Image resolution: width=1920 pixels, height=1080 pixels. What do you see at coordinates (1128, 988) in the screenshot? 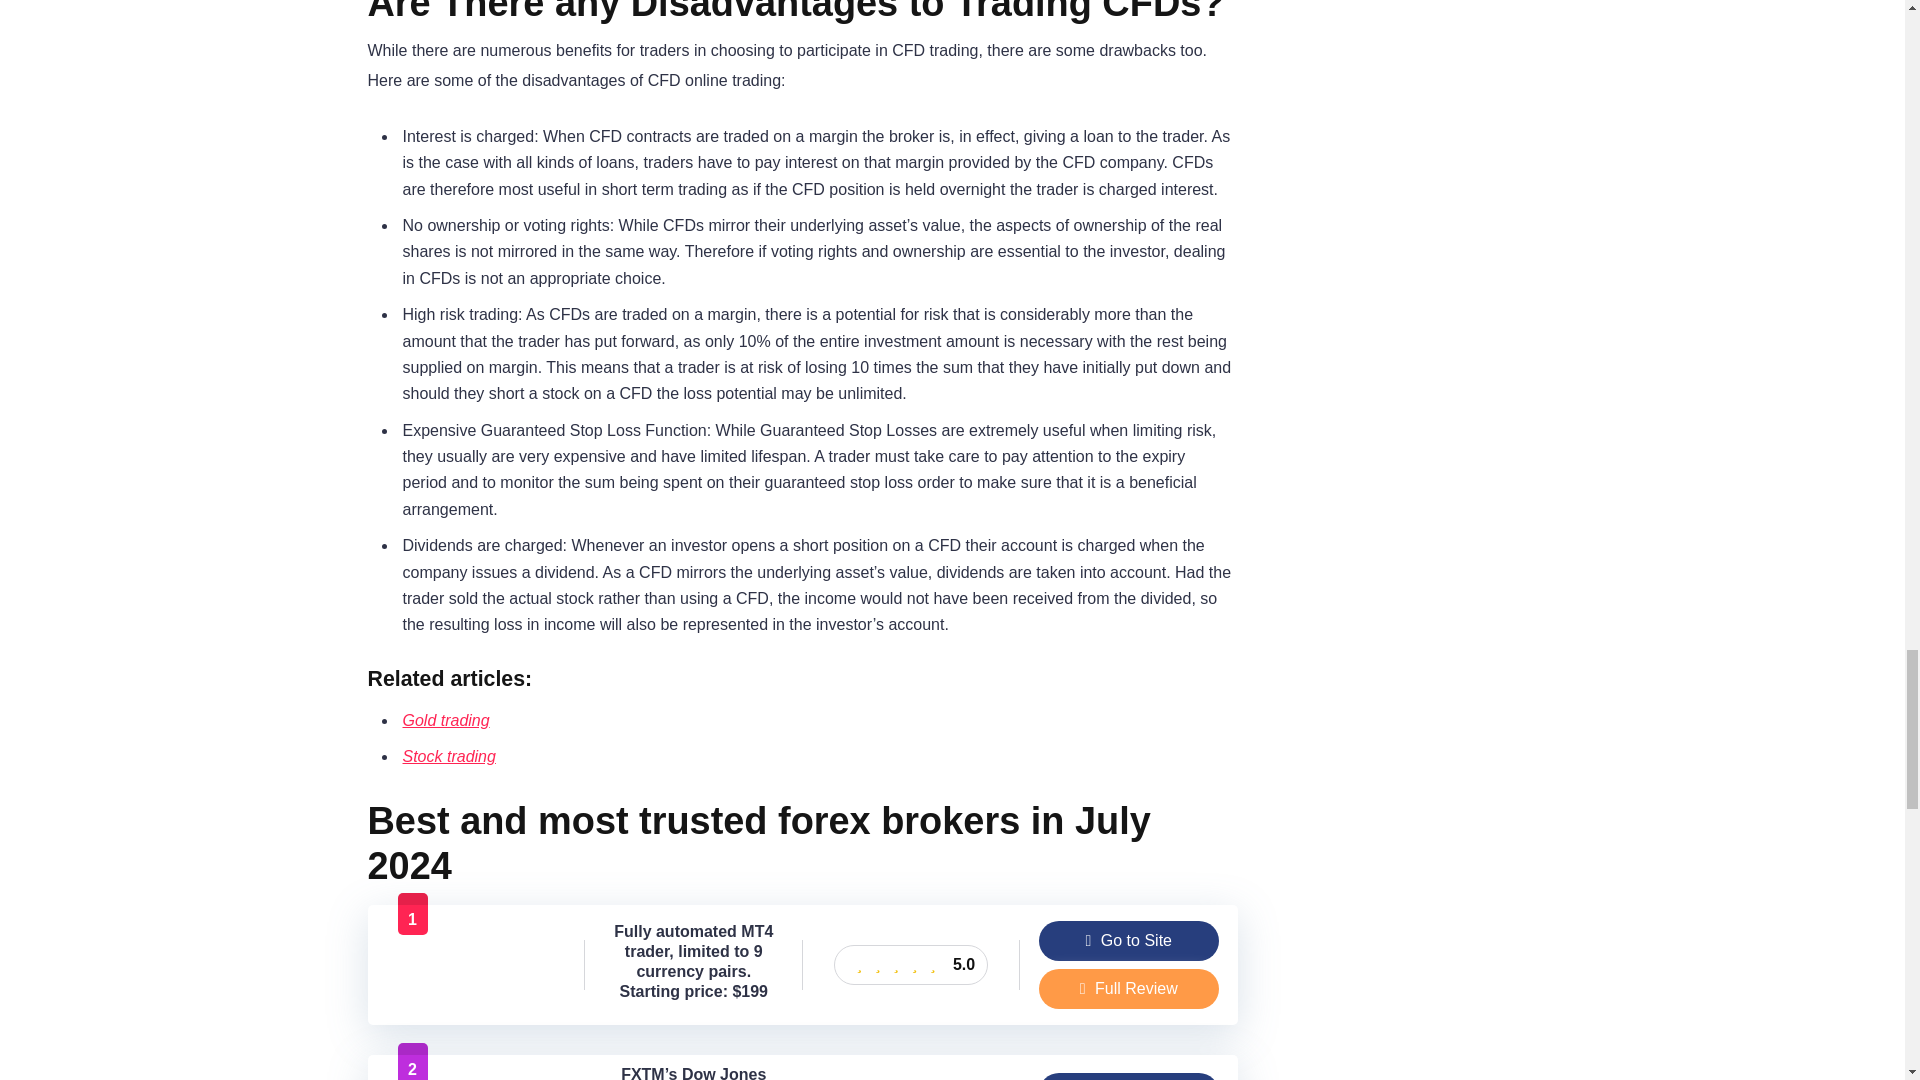
I see `Full Review` at bounding box center [1128, 988].